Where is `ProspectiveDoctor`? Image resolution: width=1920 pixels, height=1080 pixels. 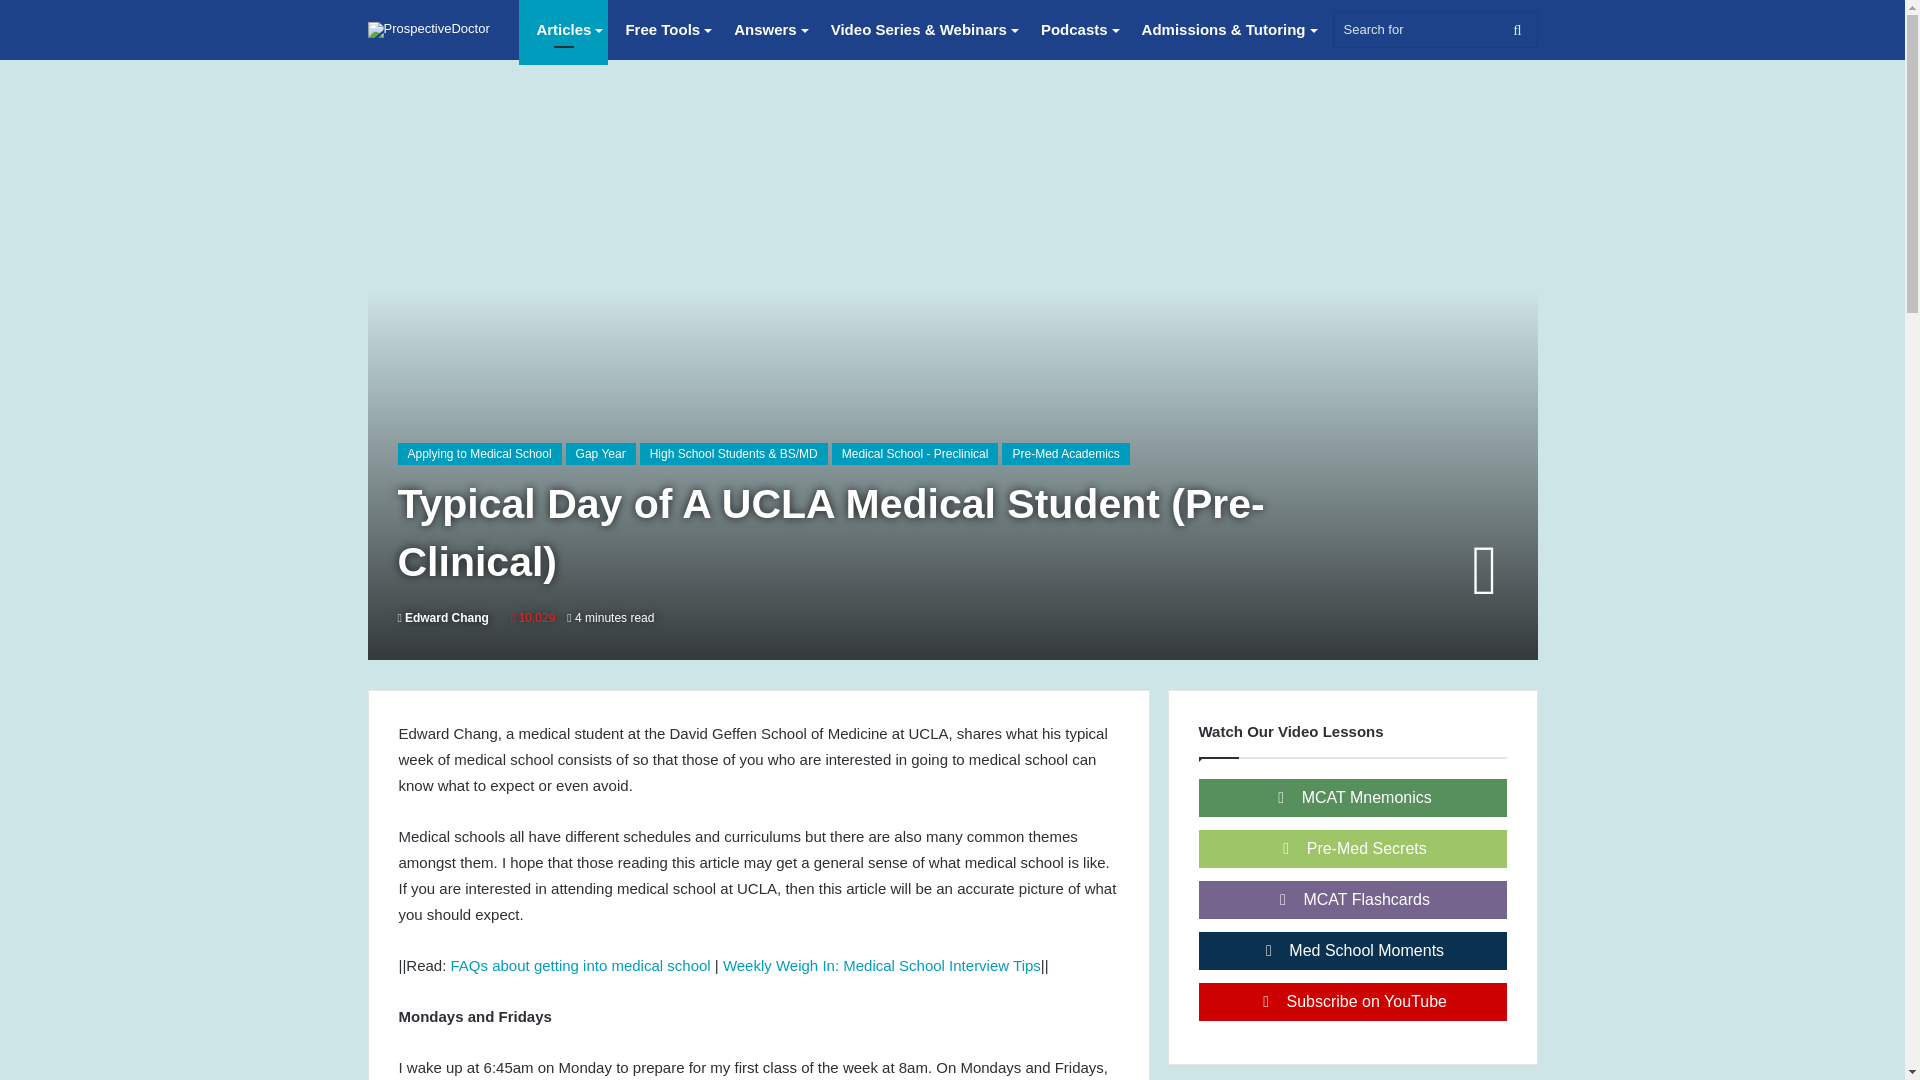 ProspectiveDoctor is located at coordinates (428, 29).